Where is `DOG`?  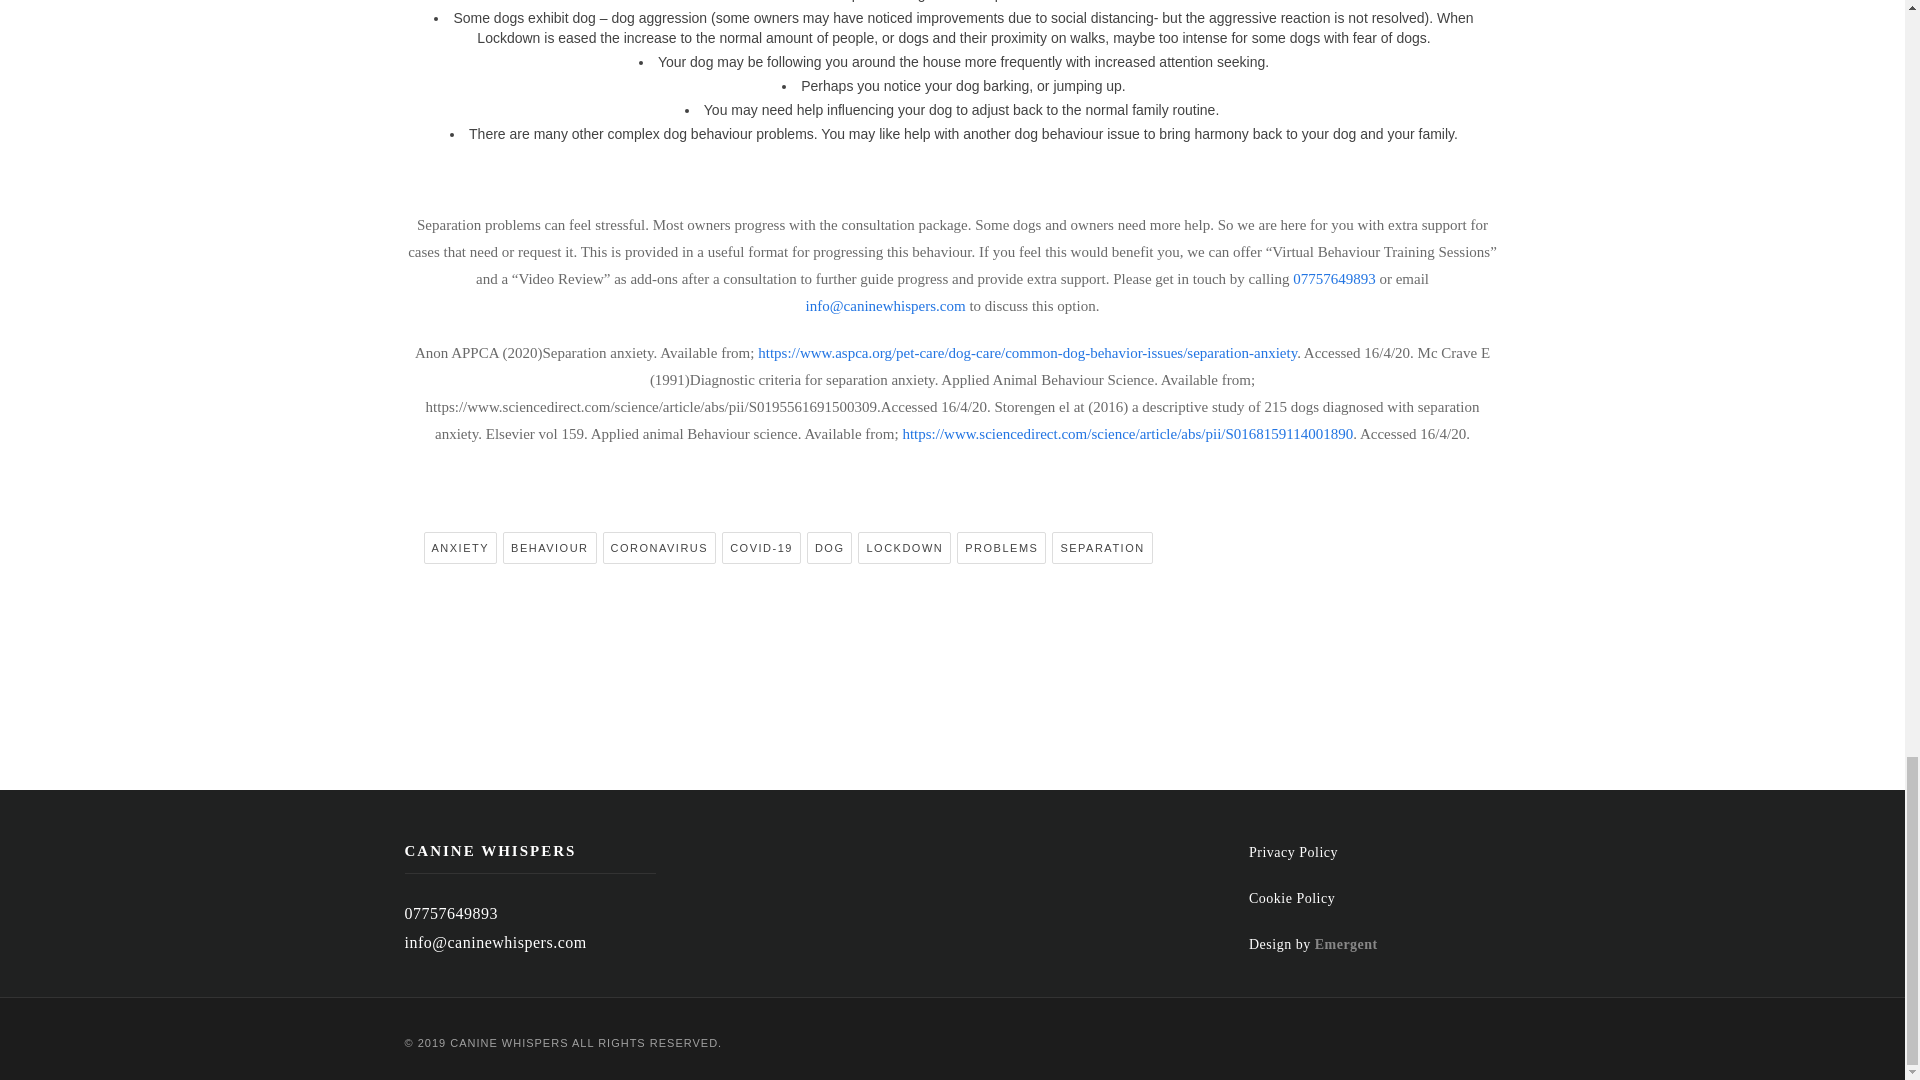
DOG is located at coordinates (829, 548).